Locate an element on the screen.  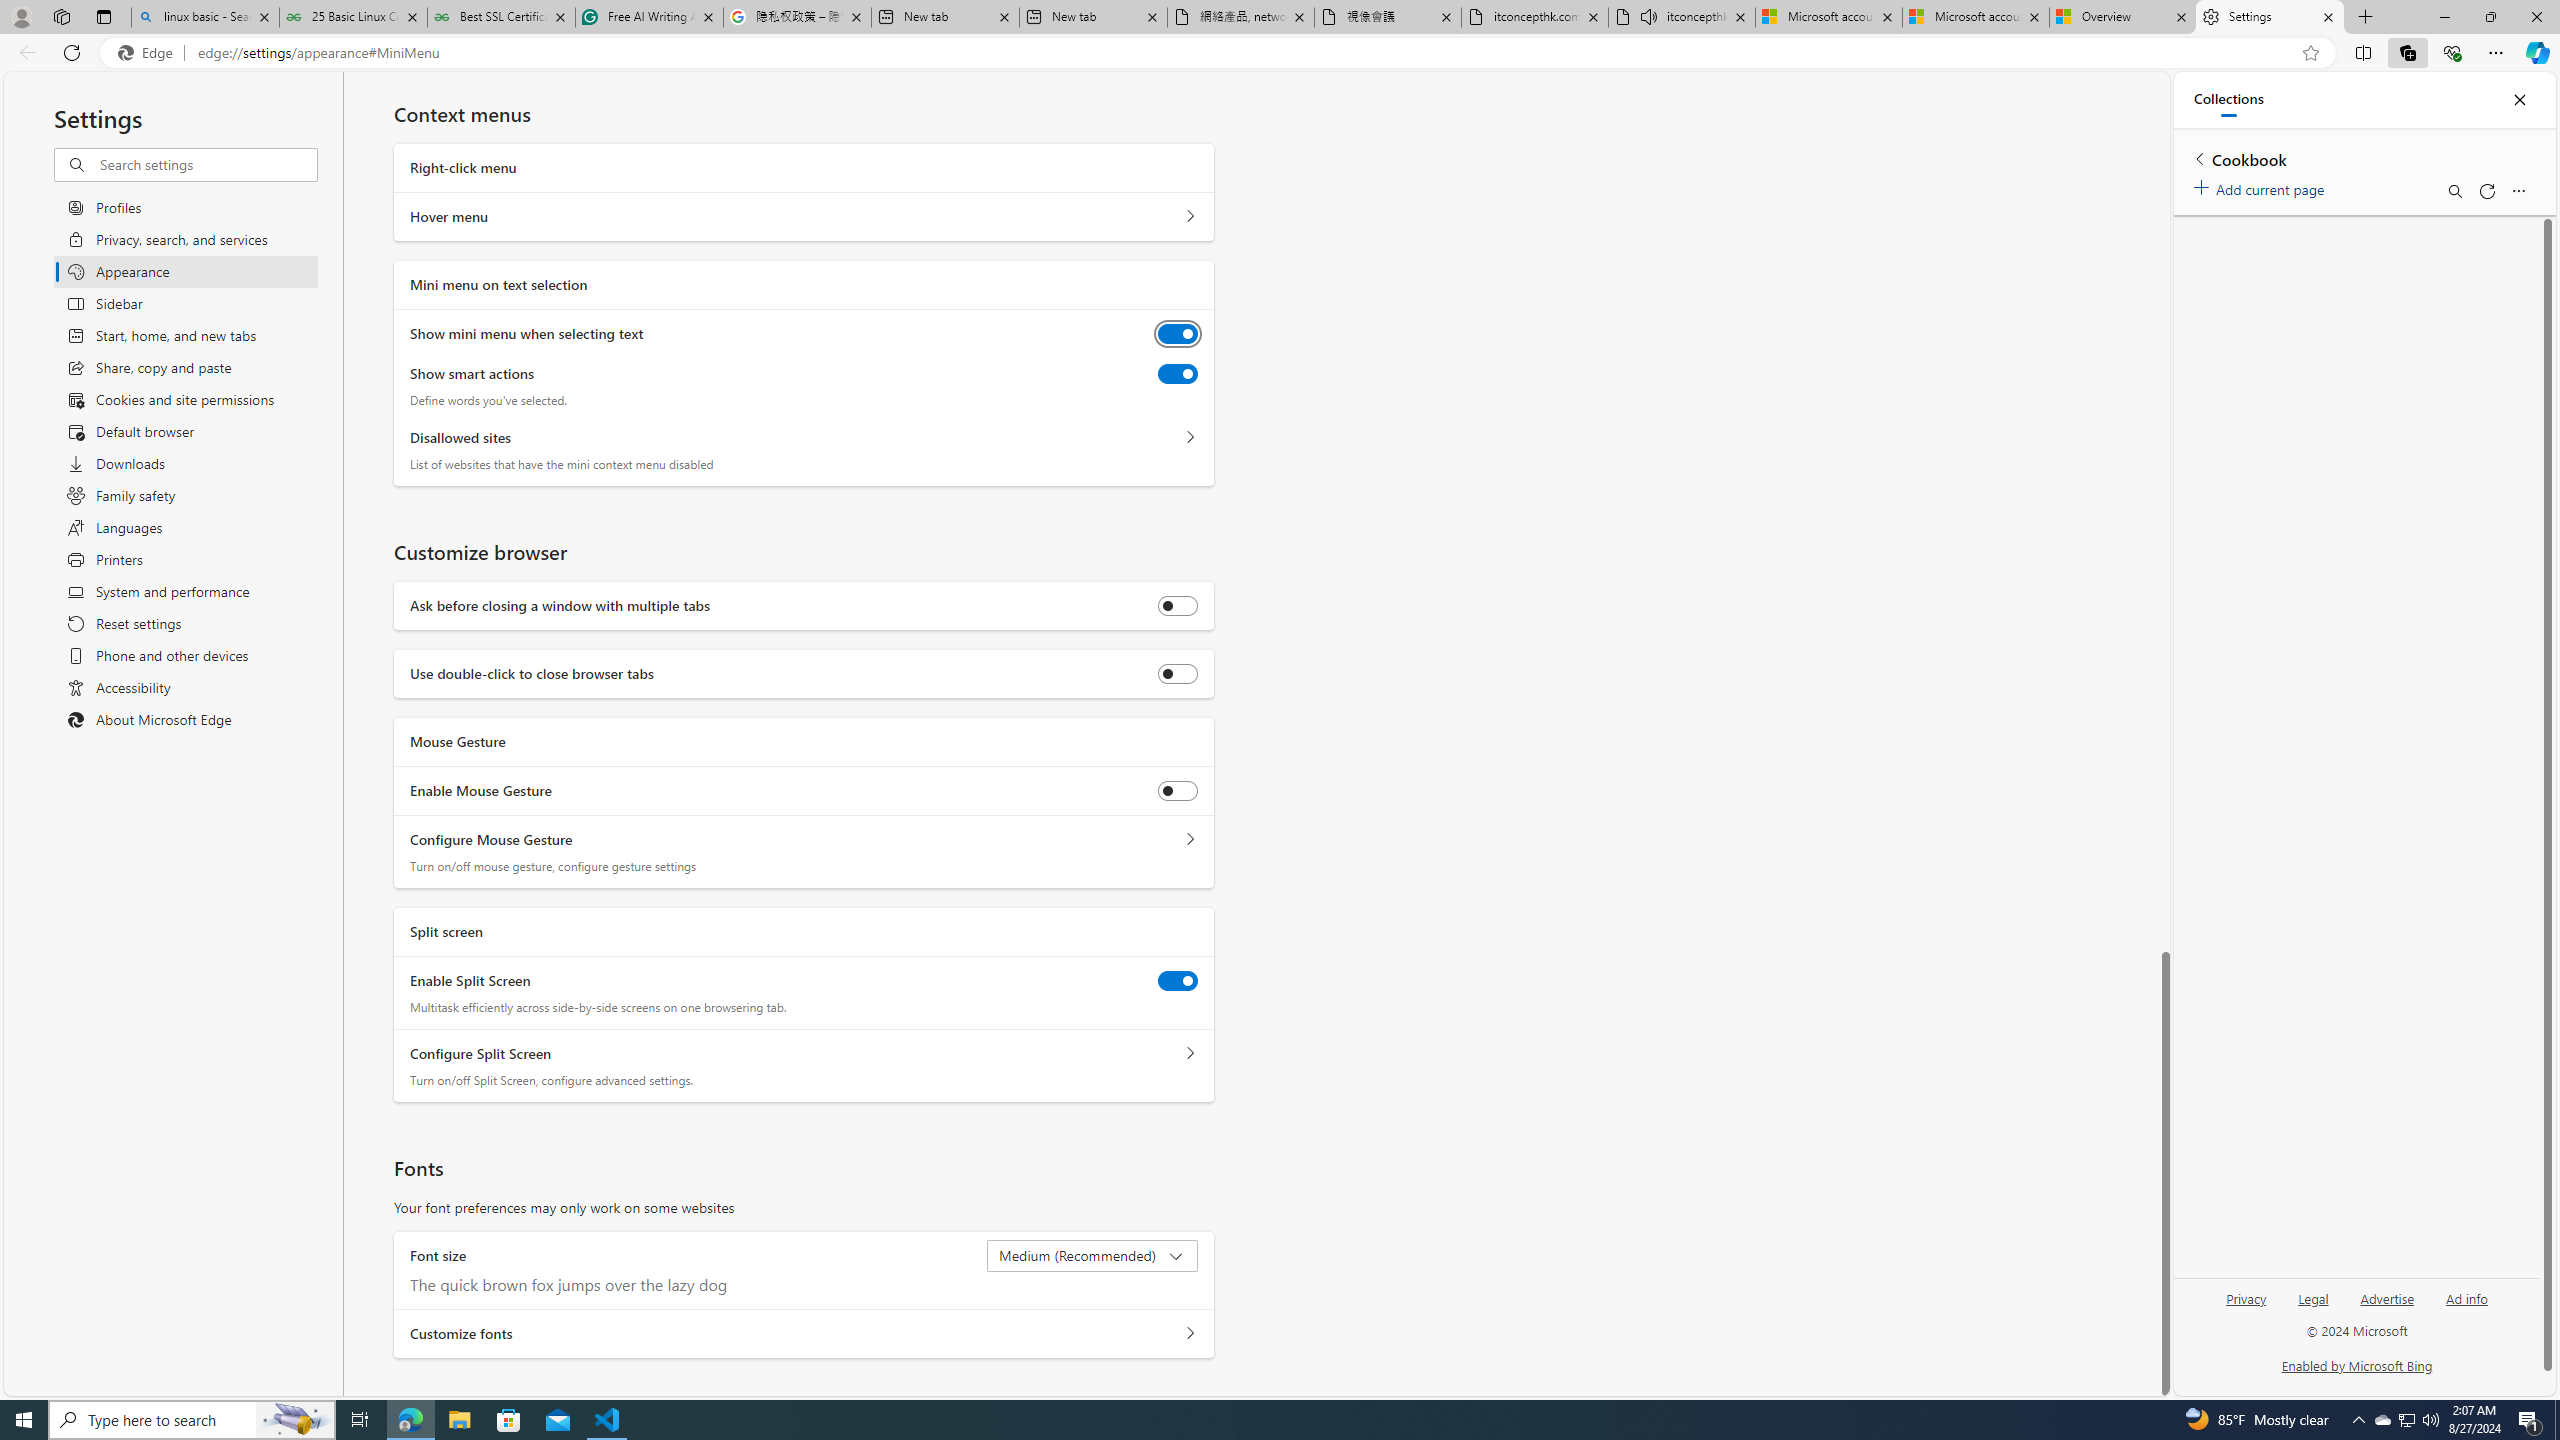
Show smart actions is located at coordinates (1178, 374).